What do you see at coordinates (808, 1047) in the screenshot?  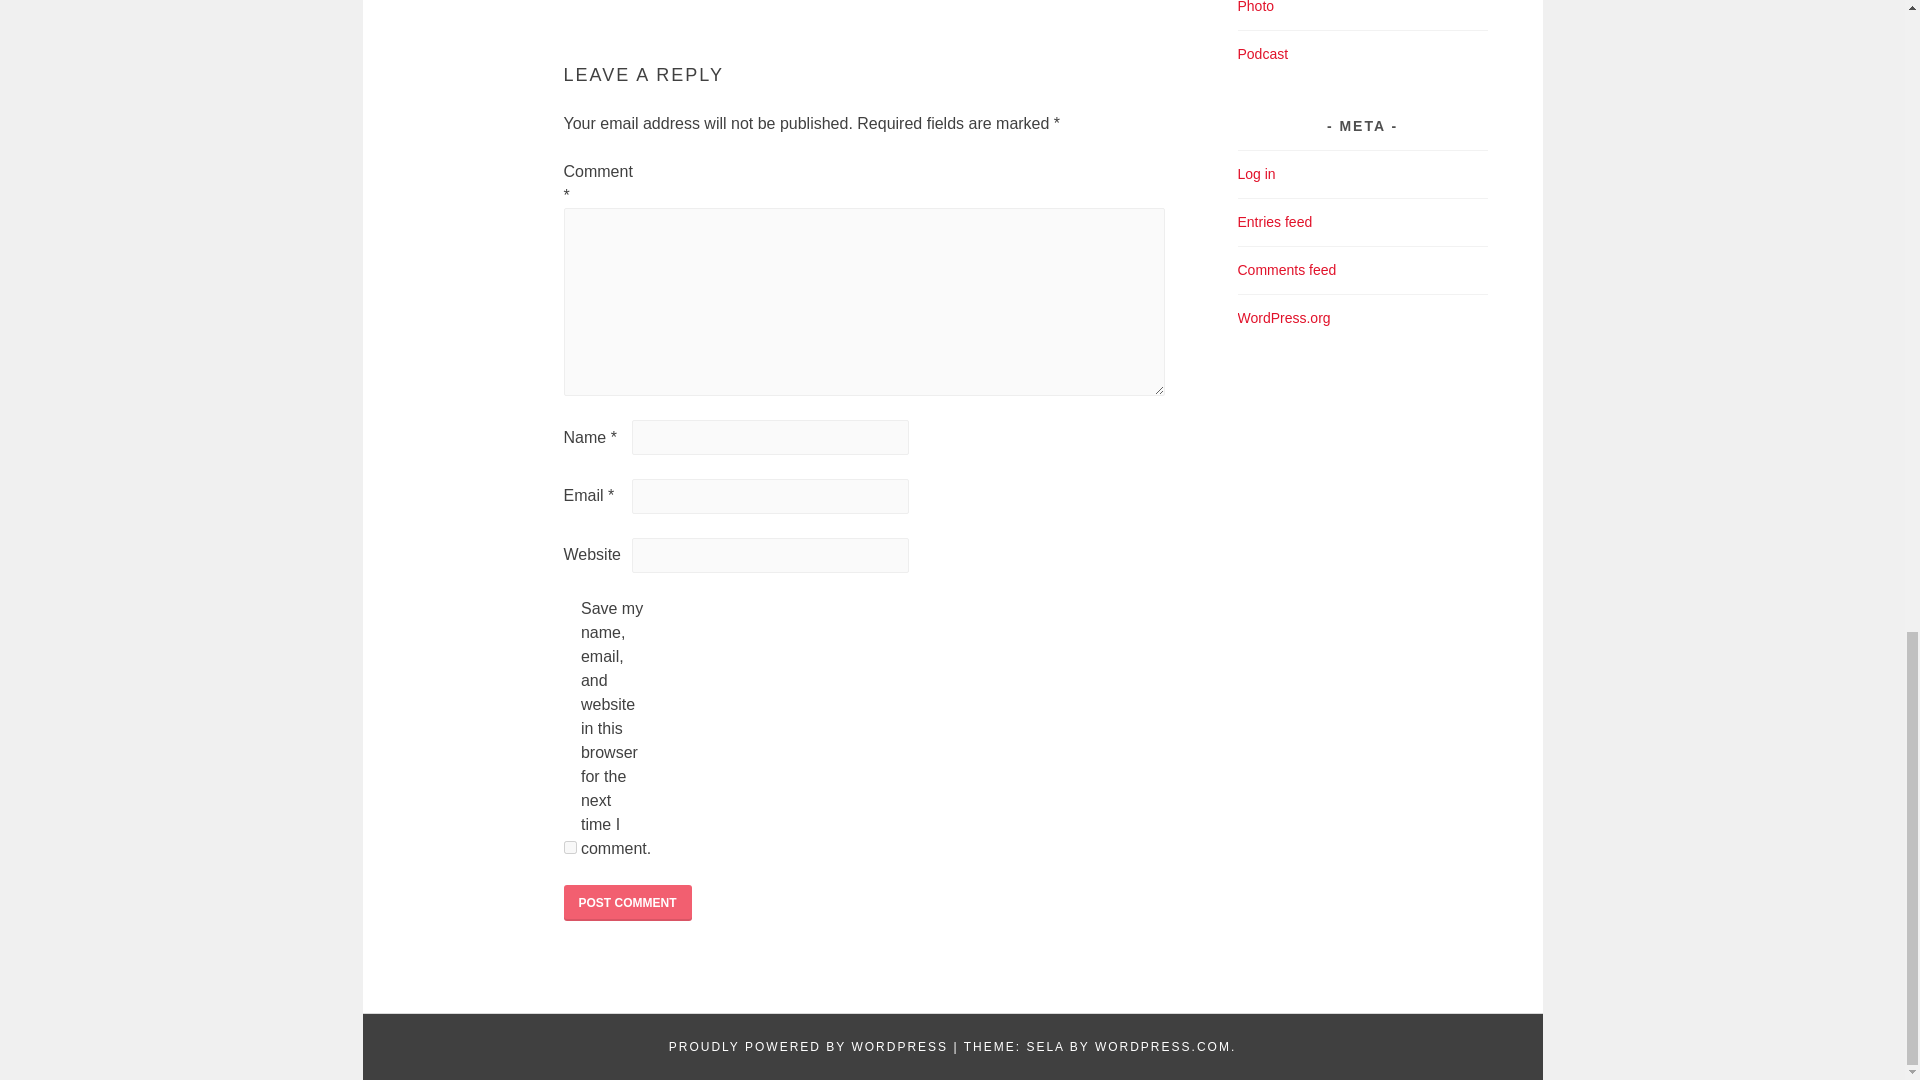 I see `A Semantic Personal Publishing Platform` at bounding box center [808, 1047].